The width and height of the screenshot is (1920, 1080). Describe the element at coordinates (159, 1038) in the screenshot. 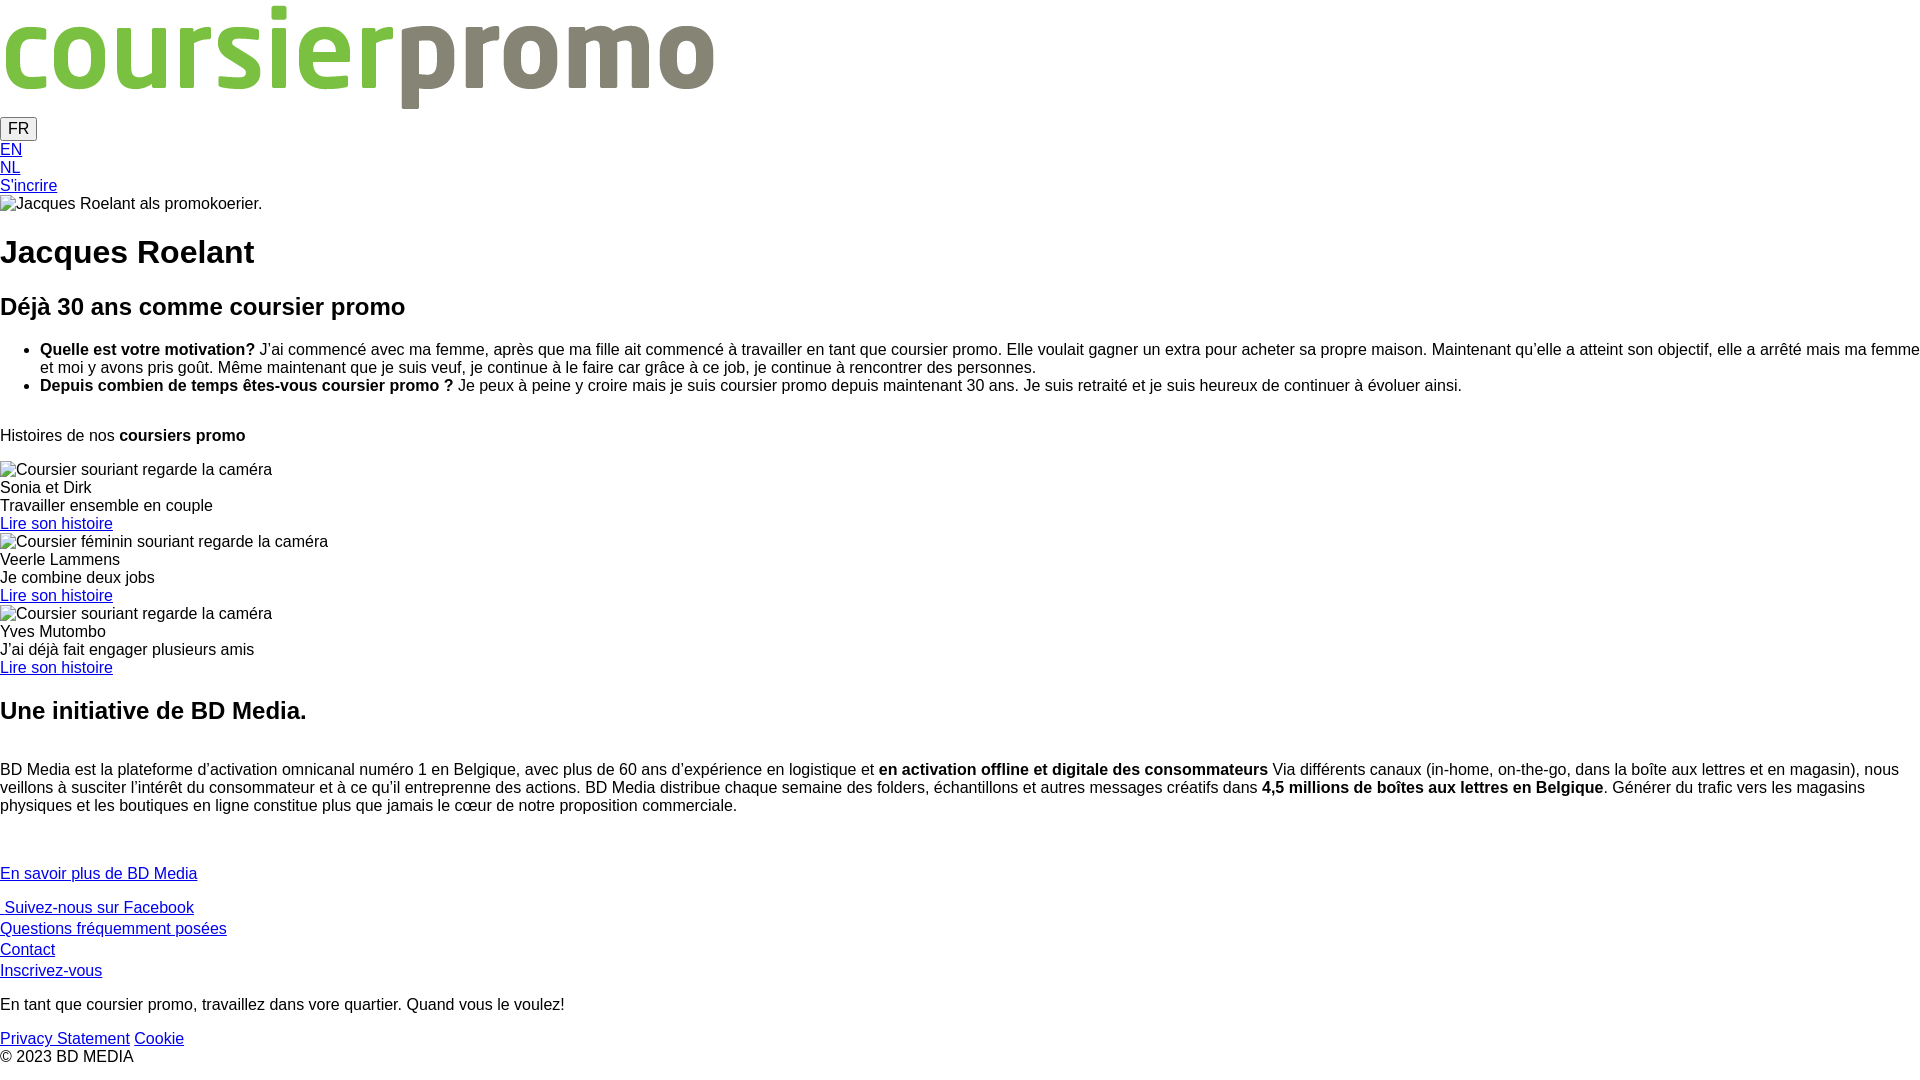

I see `Cookie` at that location.